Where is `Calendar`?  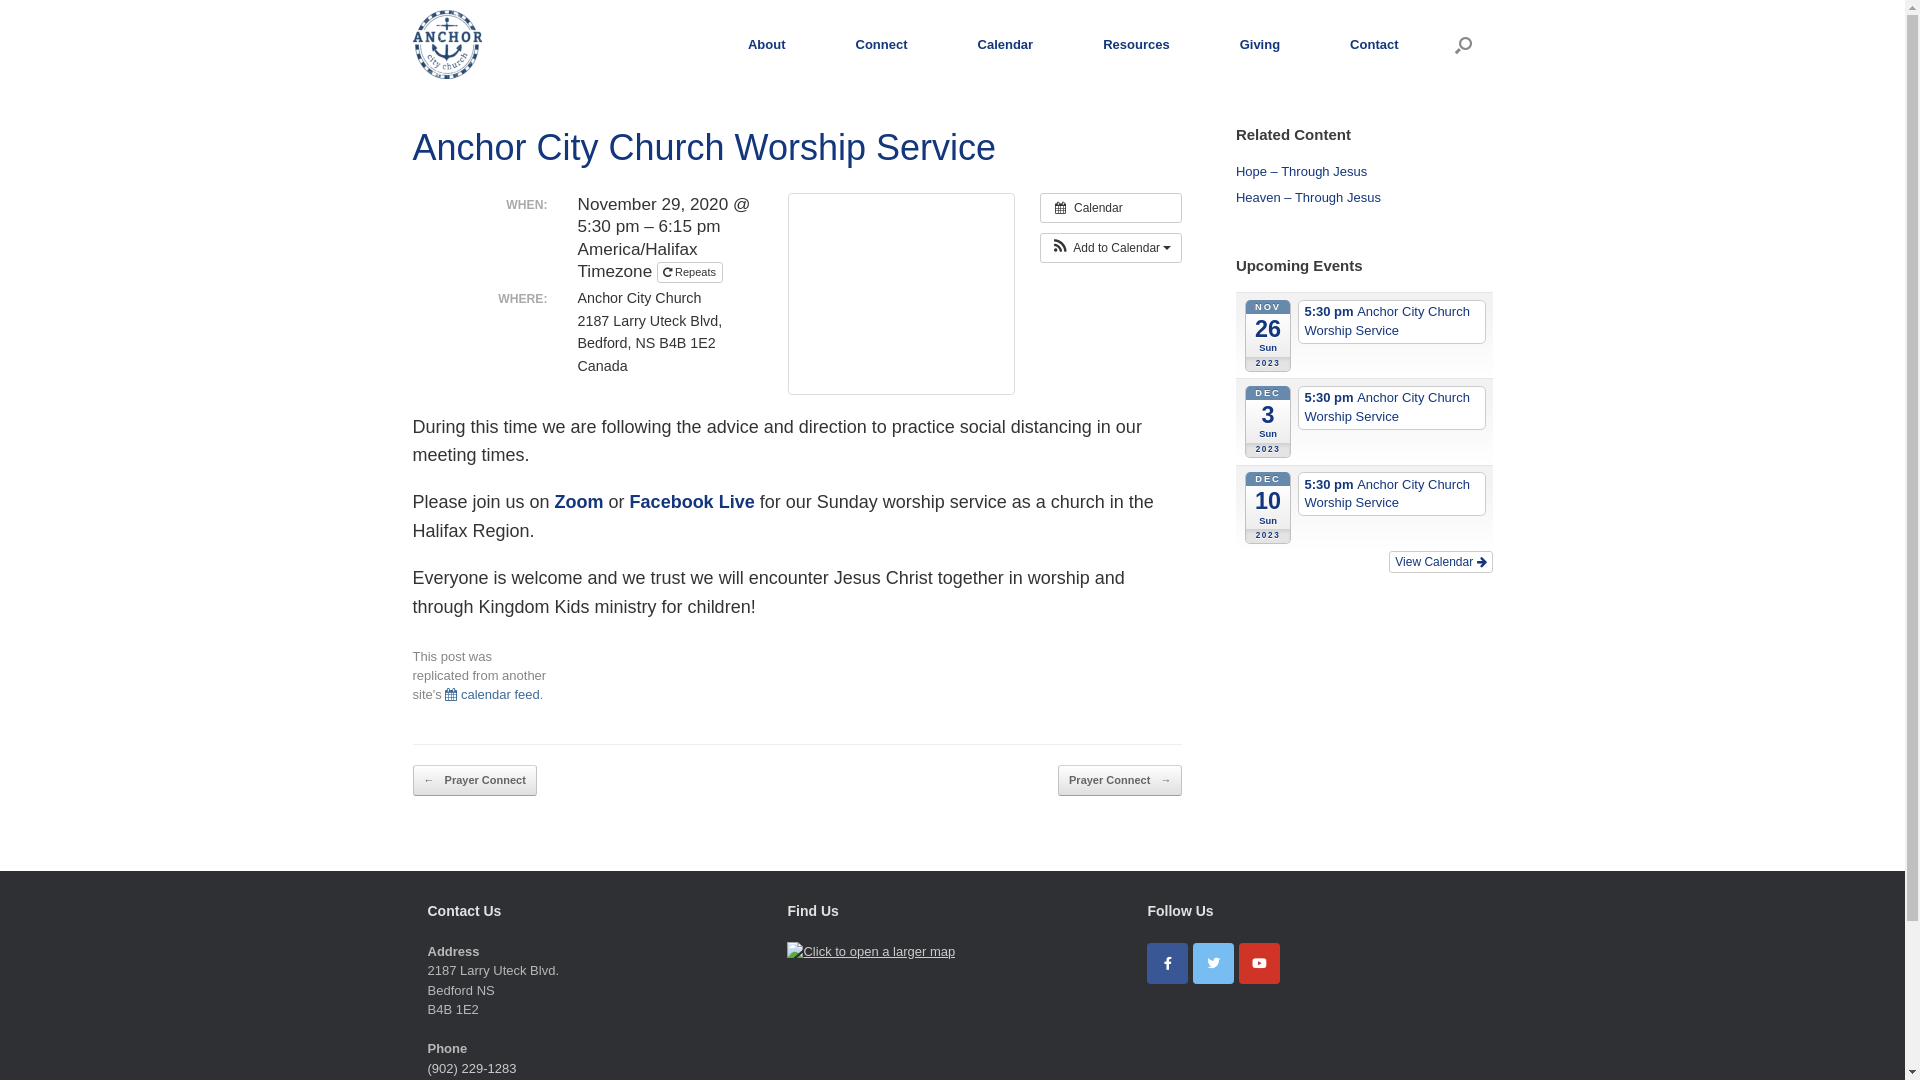 Calendar is located at coordinates (1006, 44).